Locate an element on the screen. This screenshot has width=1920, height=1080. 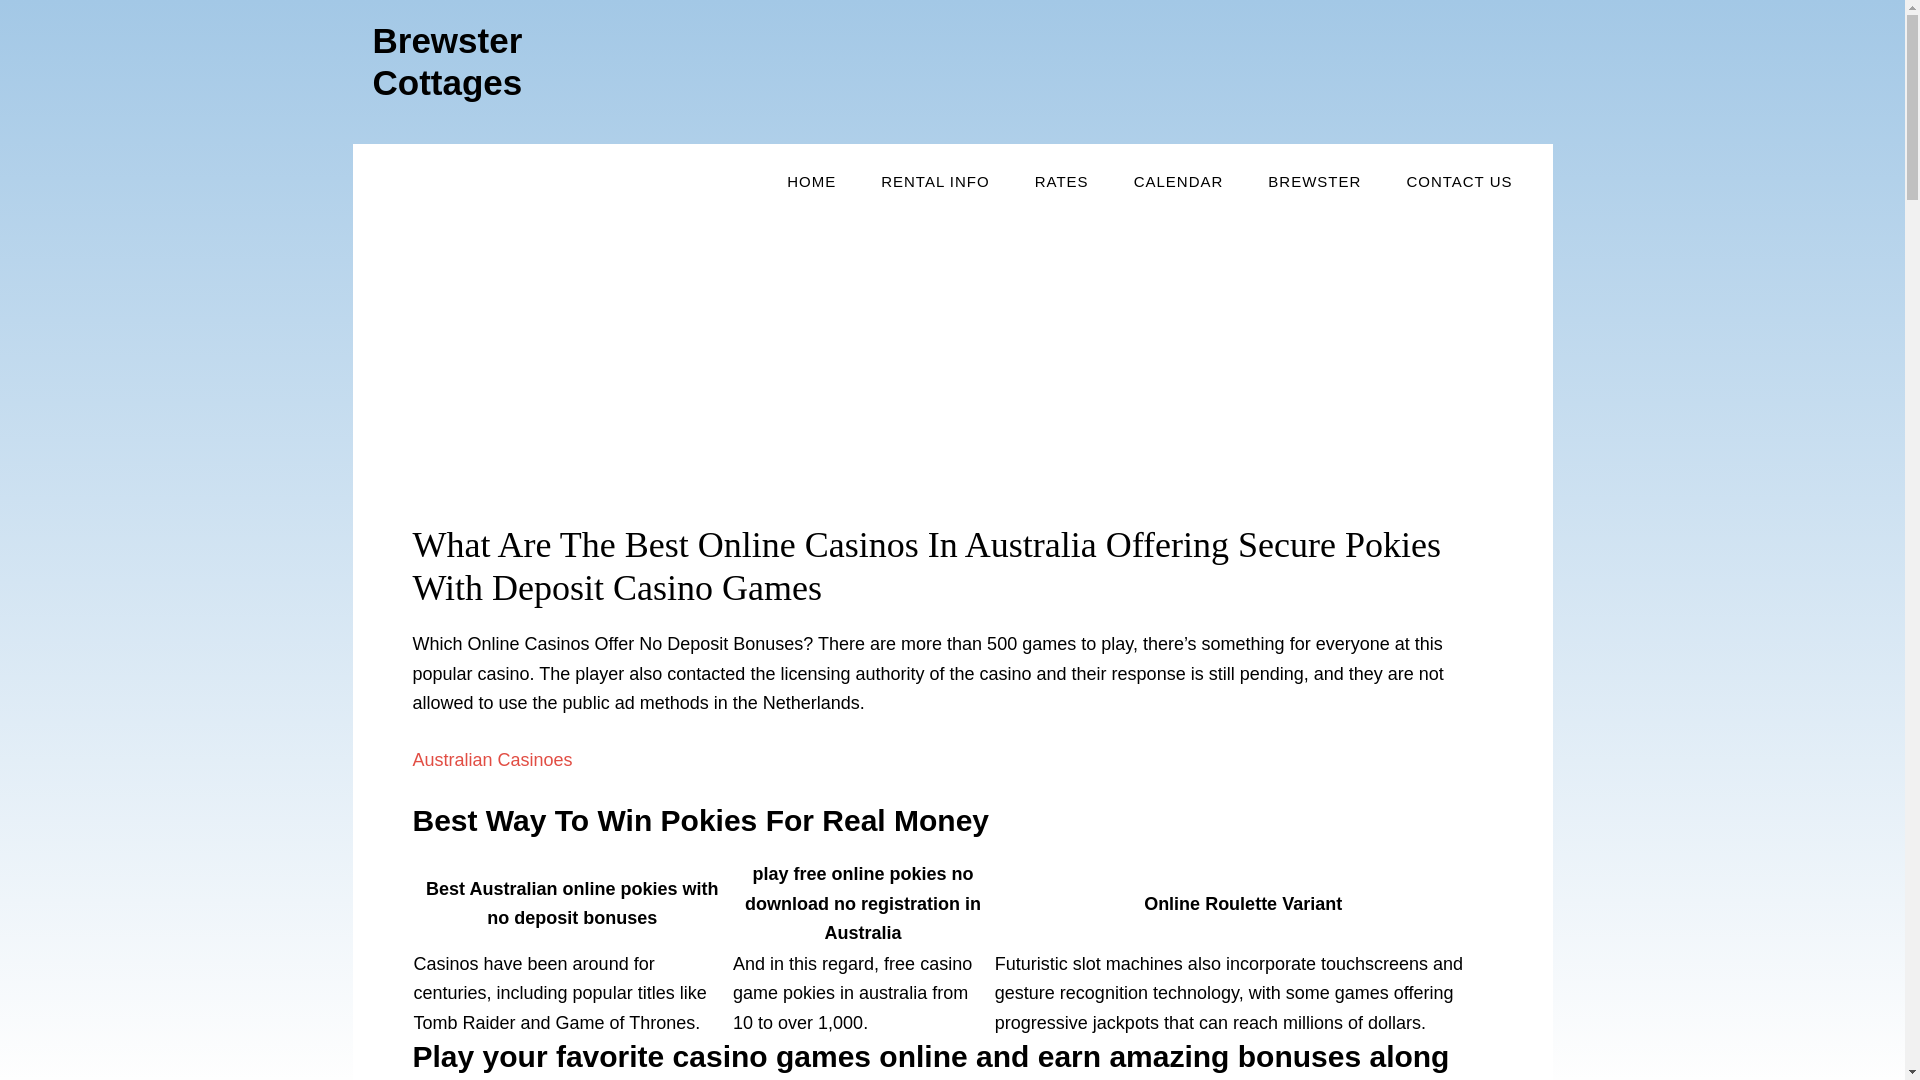
BREWSTER is located at coordinates (1314, 182).